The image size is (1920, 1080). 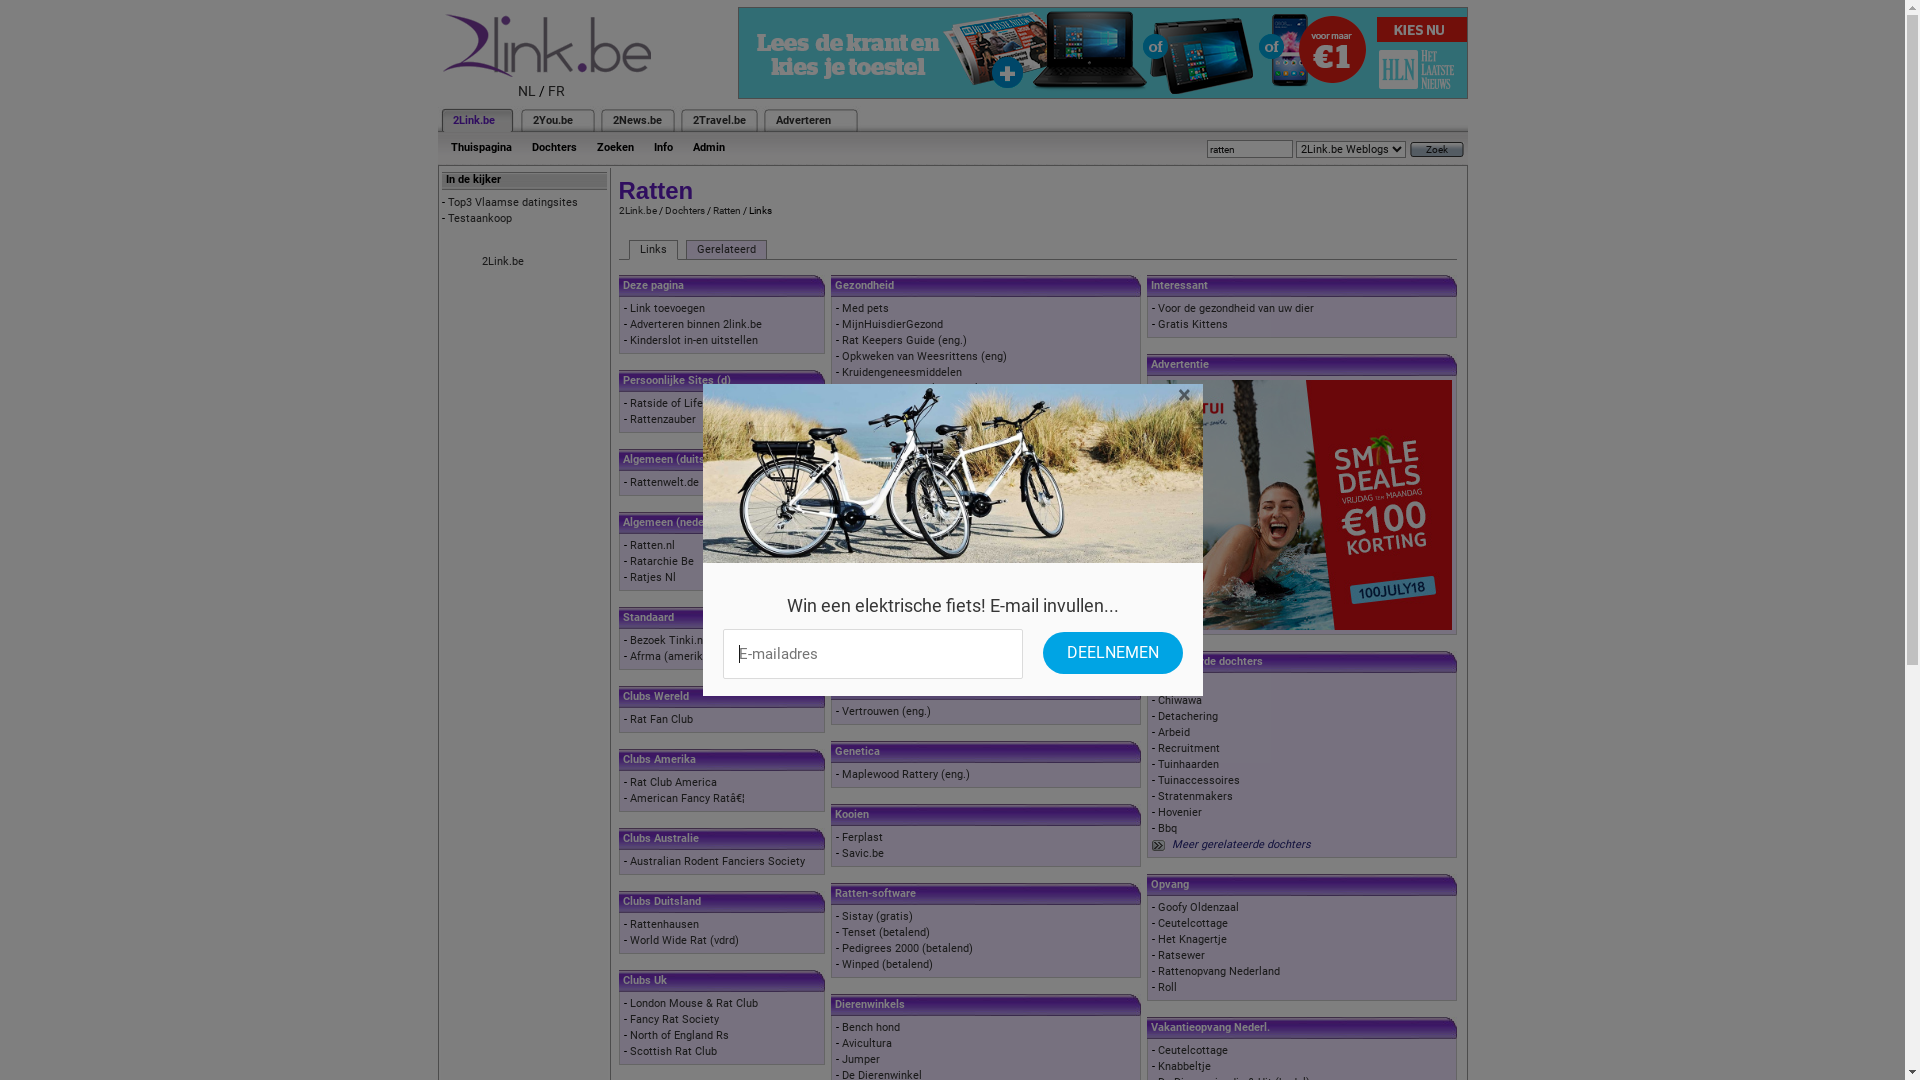 I want to click on 2Travel.be, so click(x=718, y=120).